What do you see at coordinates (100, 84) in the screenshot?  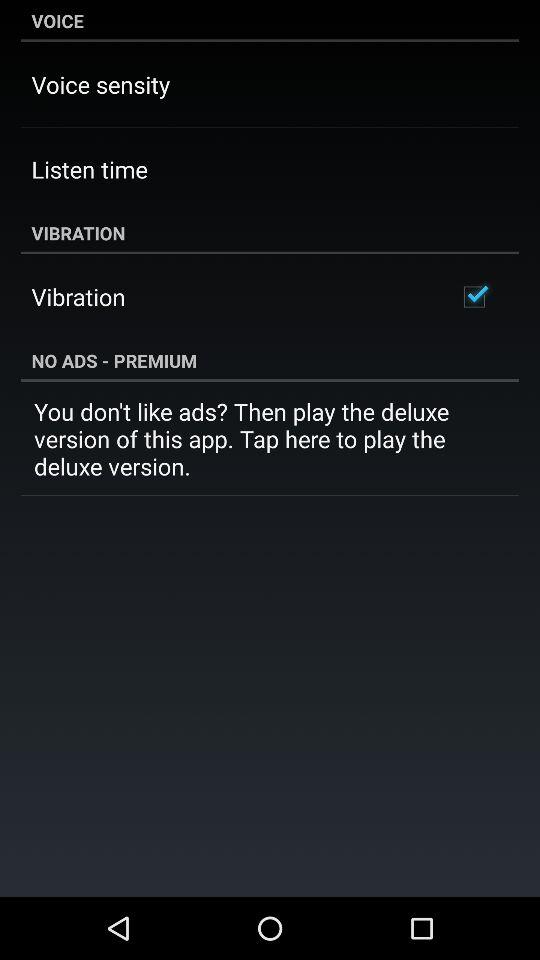 I see `open app above the listen time` at bounding box center [100, 84].